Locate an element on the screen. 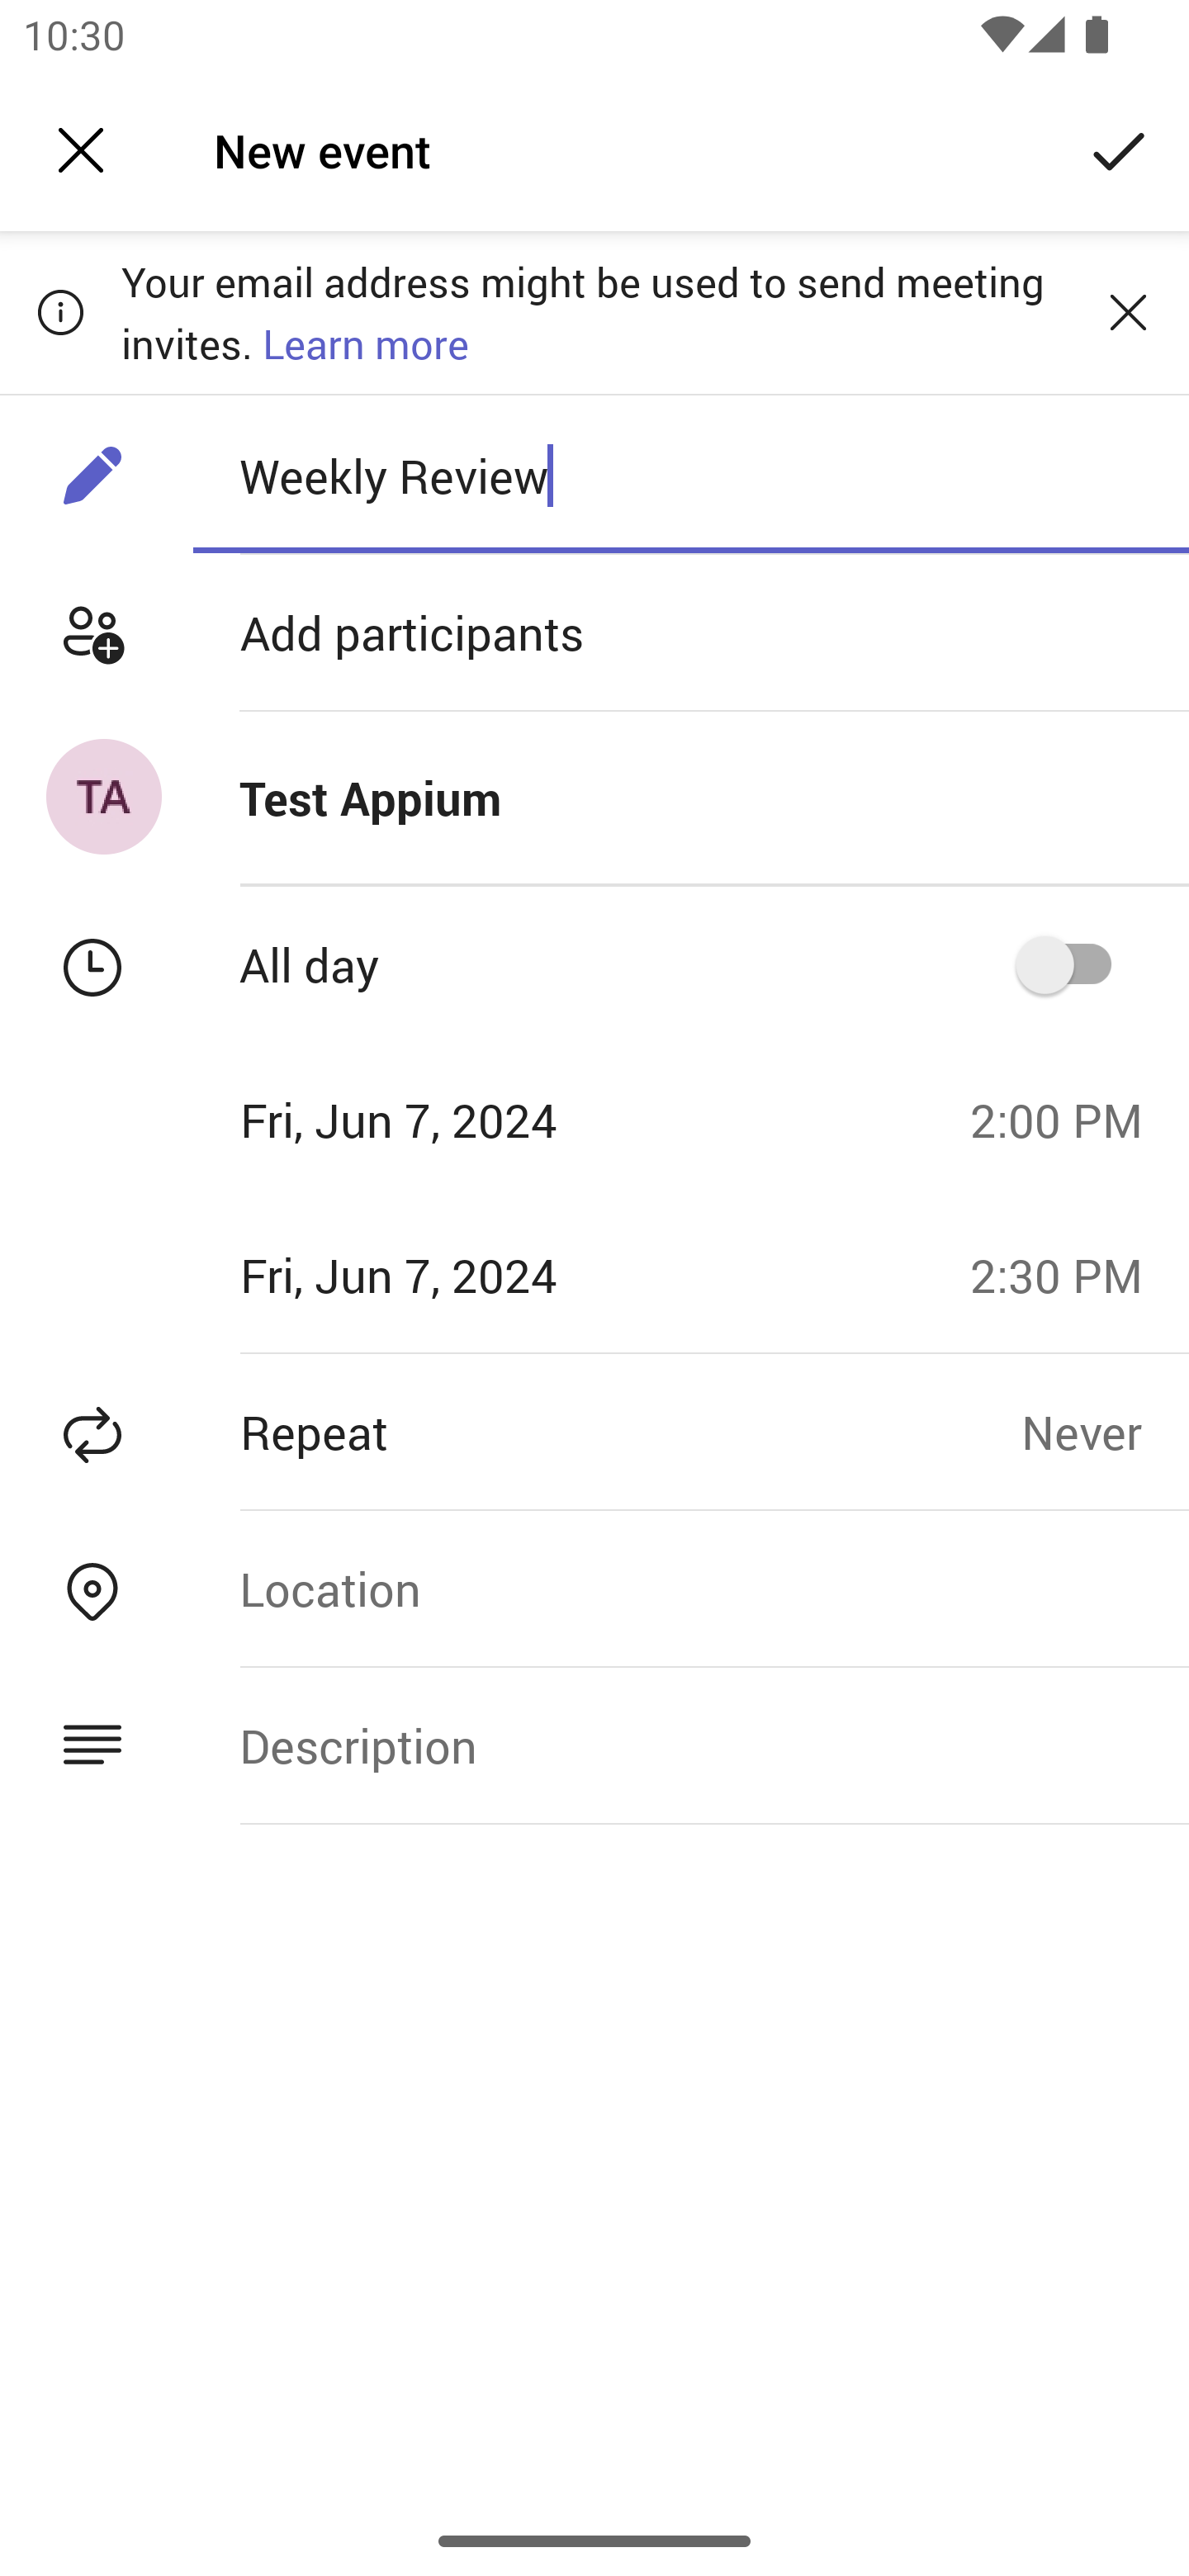  Never Repeat Never is located at coordinates (1105, 1432).